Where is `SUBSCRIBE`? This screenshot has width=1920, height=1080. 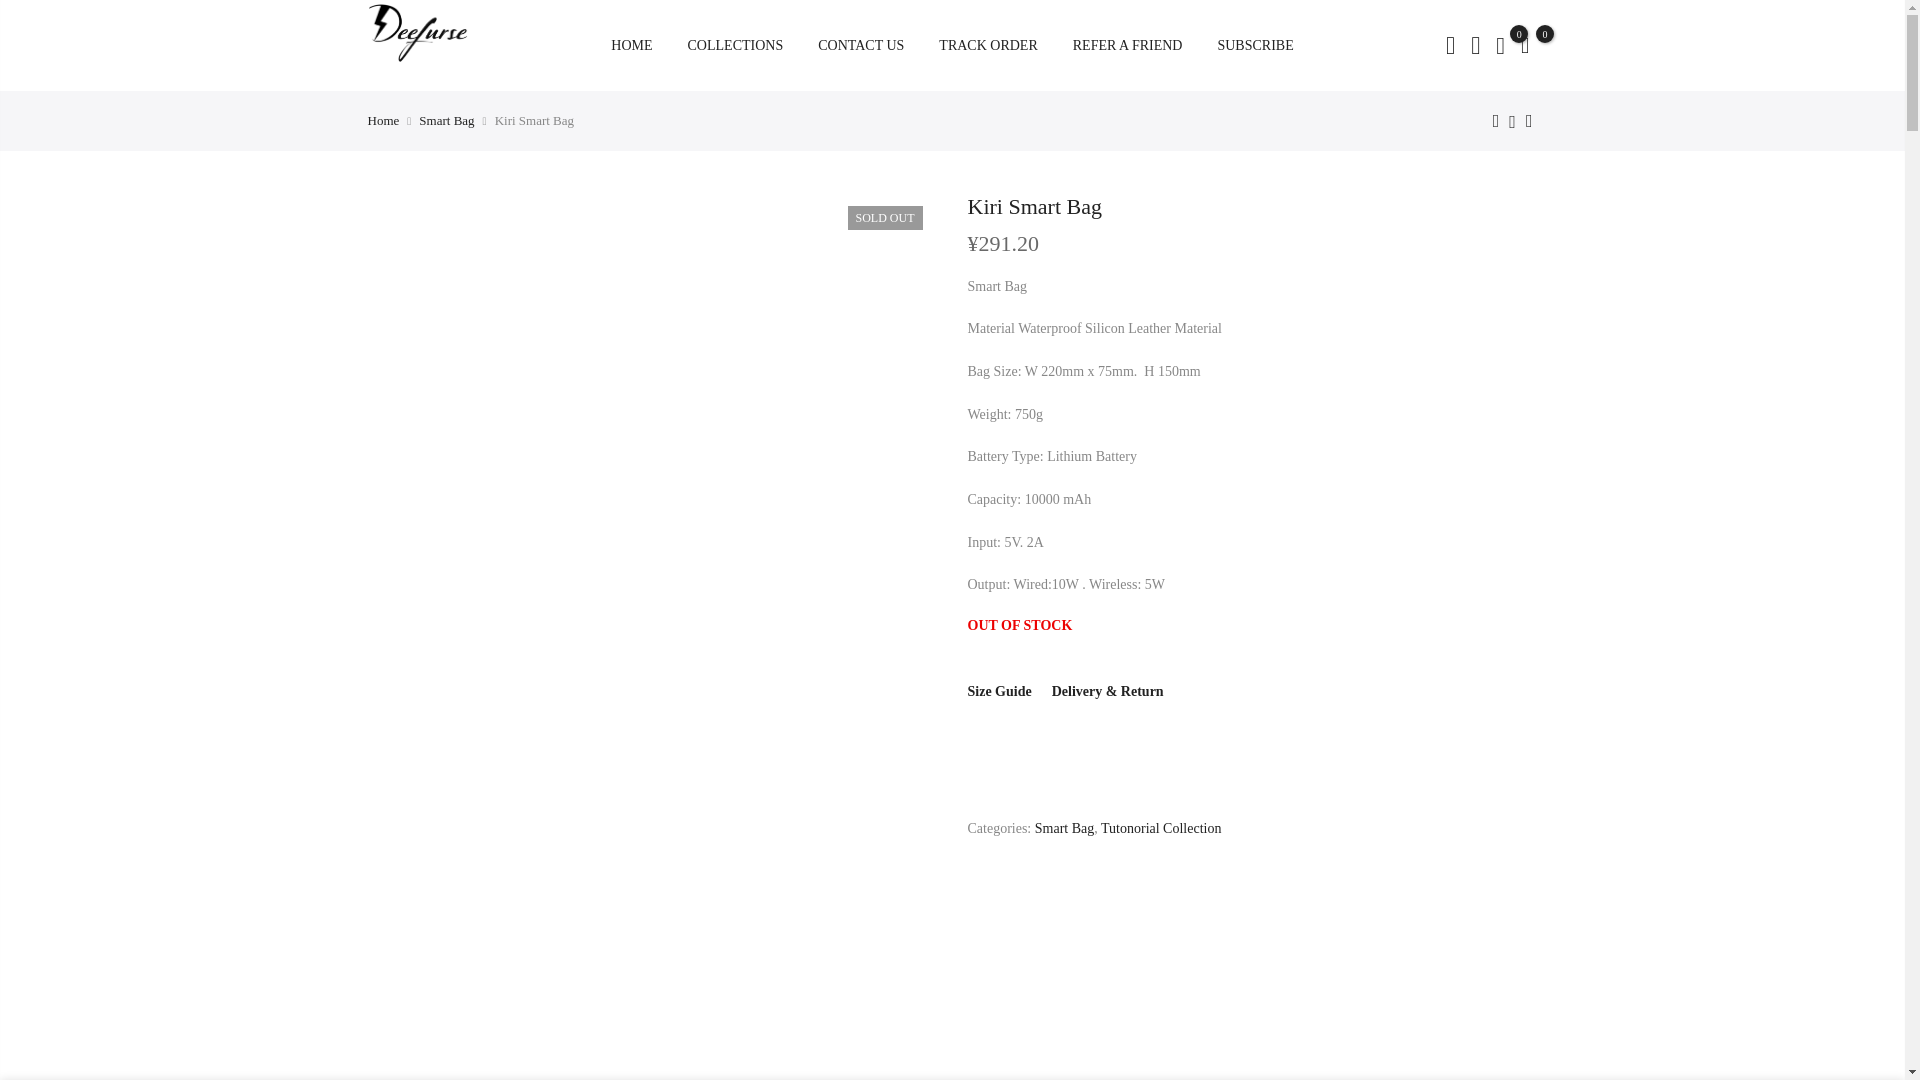 SUBSCRIBE is located at coordinates (1254, 44).